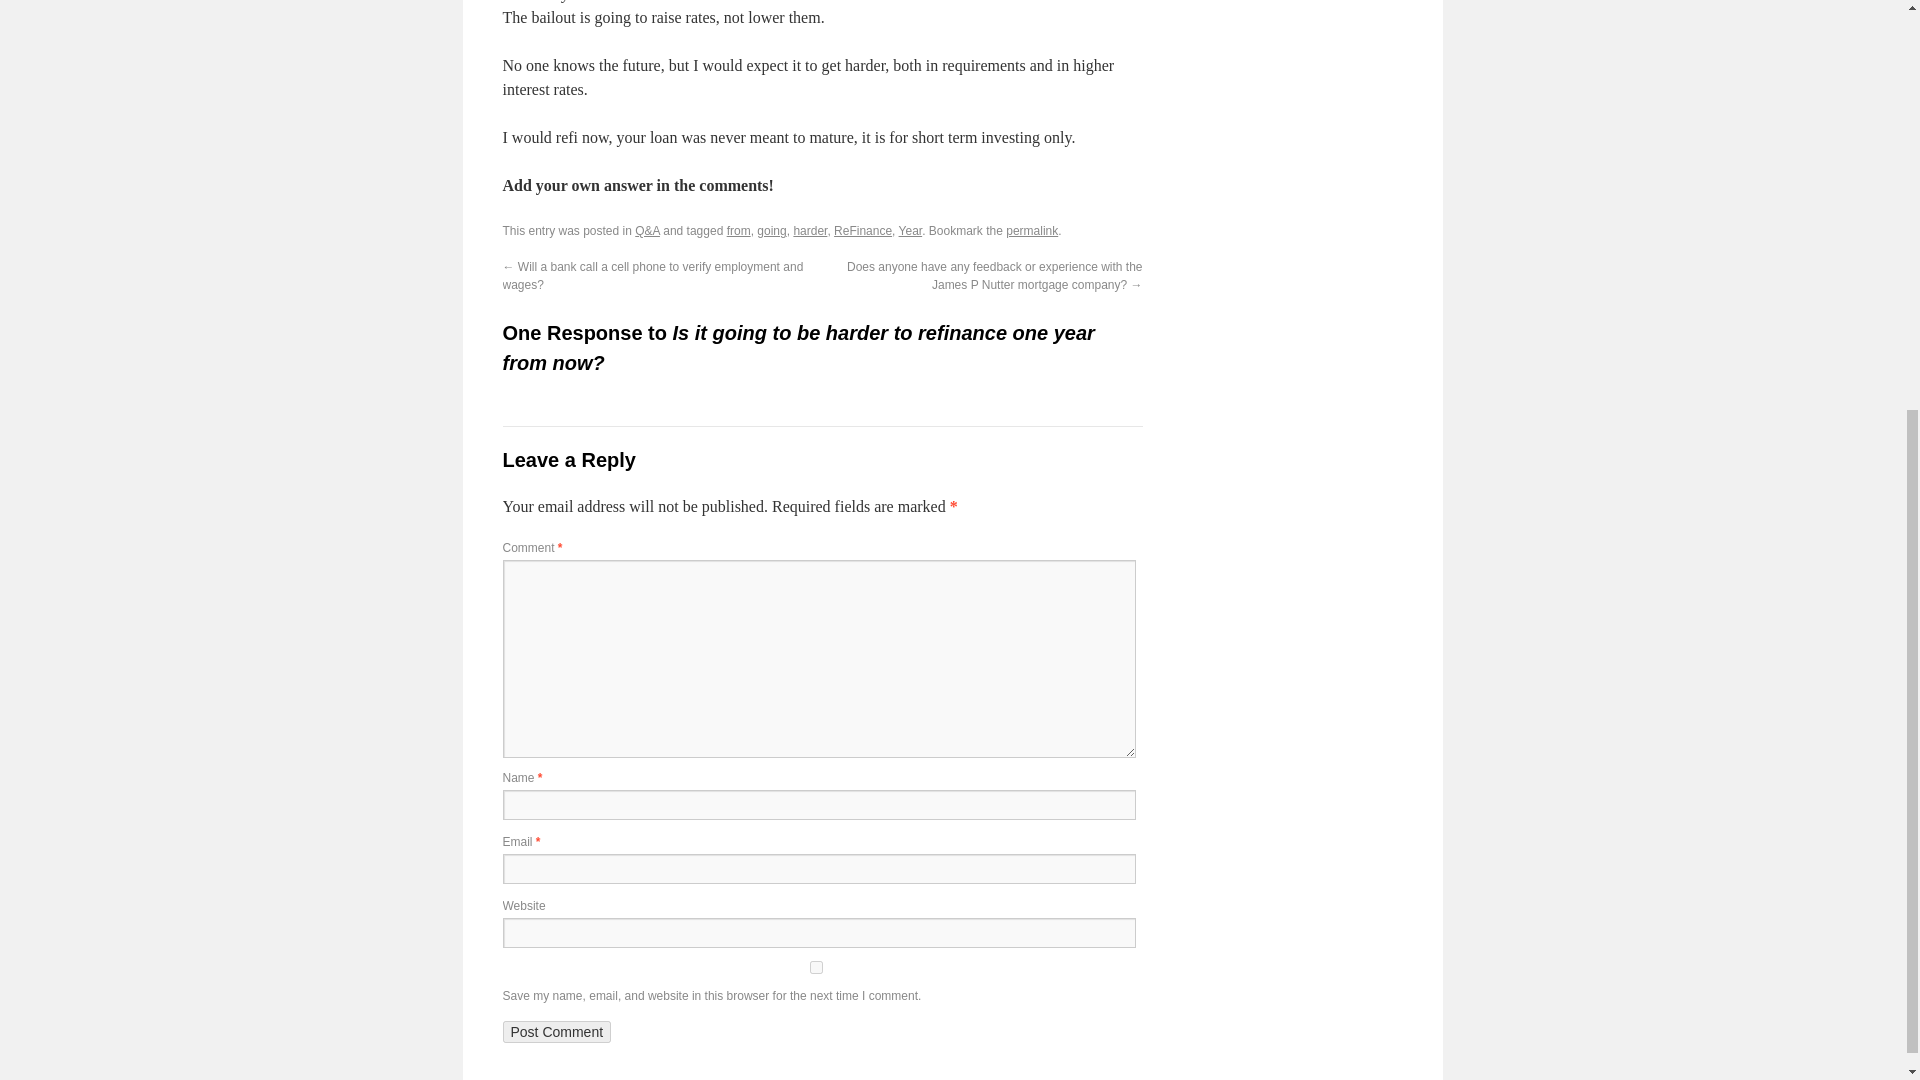 This screenshot has width=1920, height=1080. Describe the element at coordinates (810, 230) in the screenshot. I see `harder` at that location.